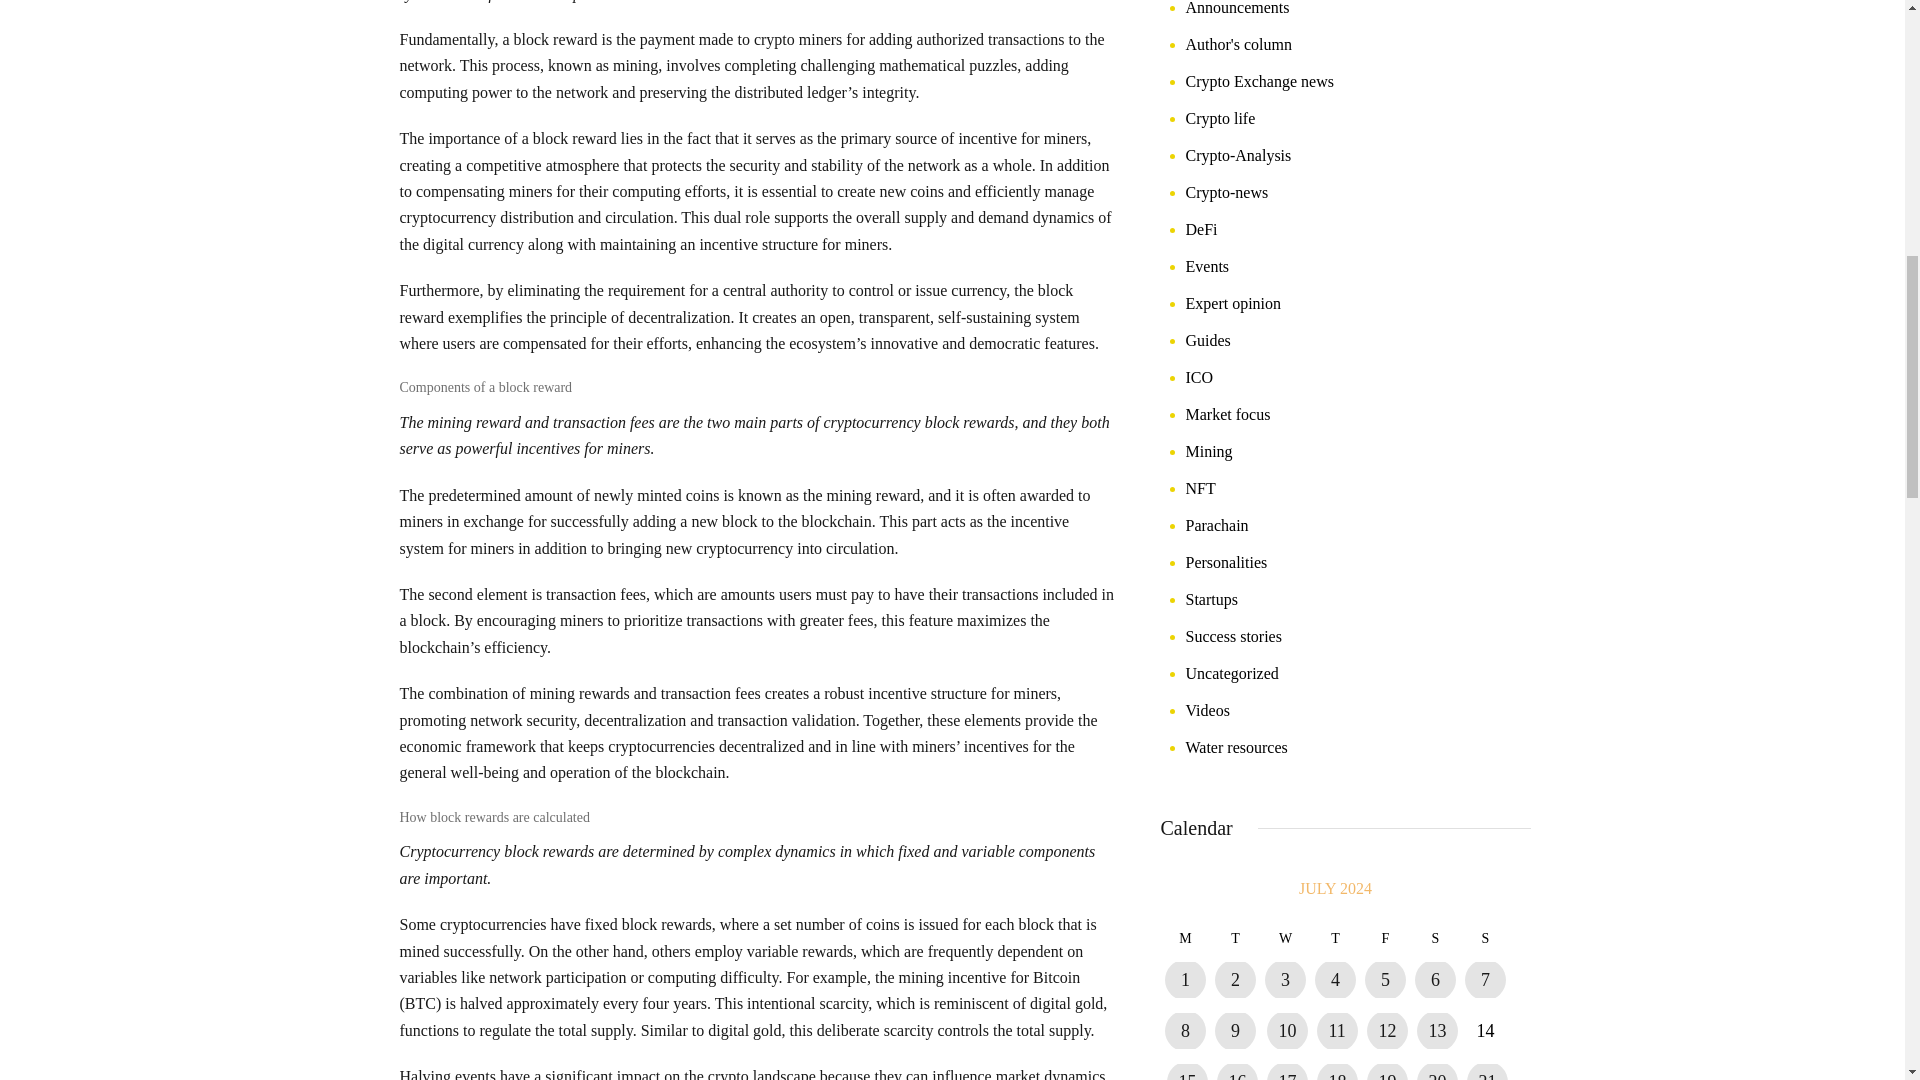  I want to click on Tuesday, so click(1234, 938).